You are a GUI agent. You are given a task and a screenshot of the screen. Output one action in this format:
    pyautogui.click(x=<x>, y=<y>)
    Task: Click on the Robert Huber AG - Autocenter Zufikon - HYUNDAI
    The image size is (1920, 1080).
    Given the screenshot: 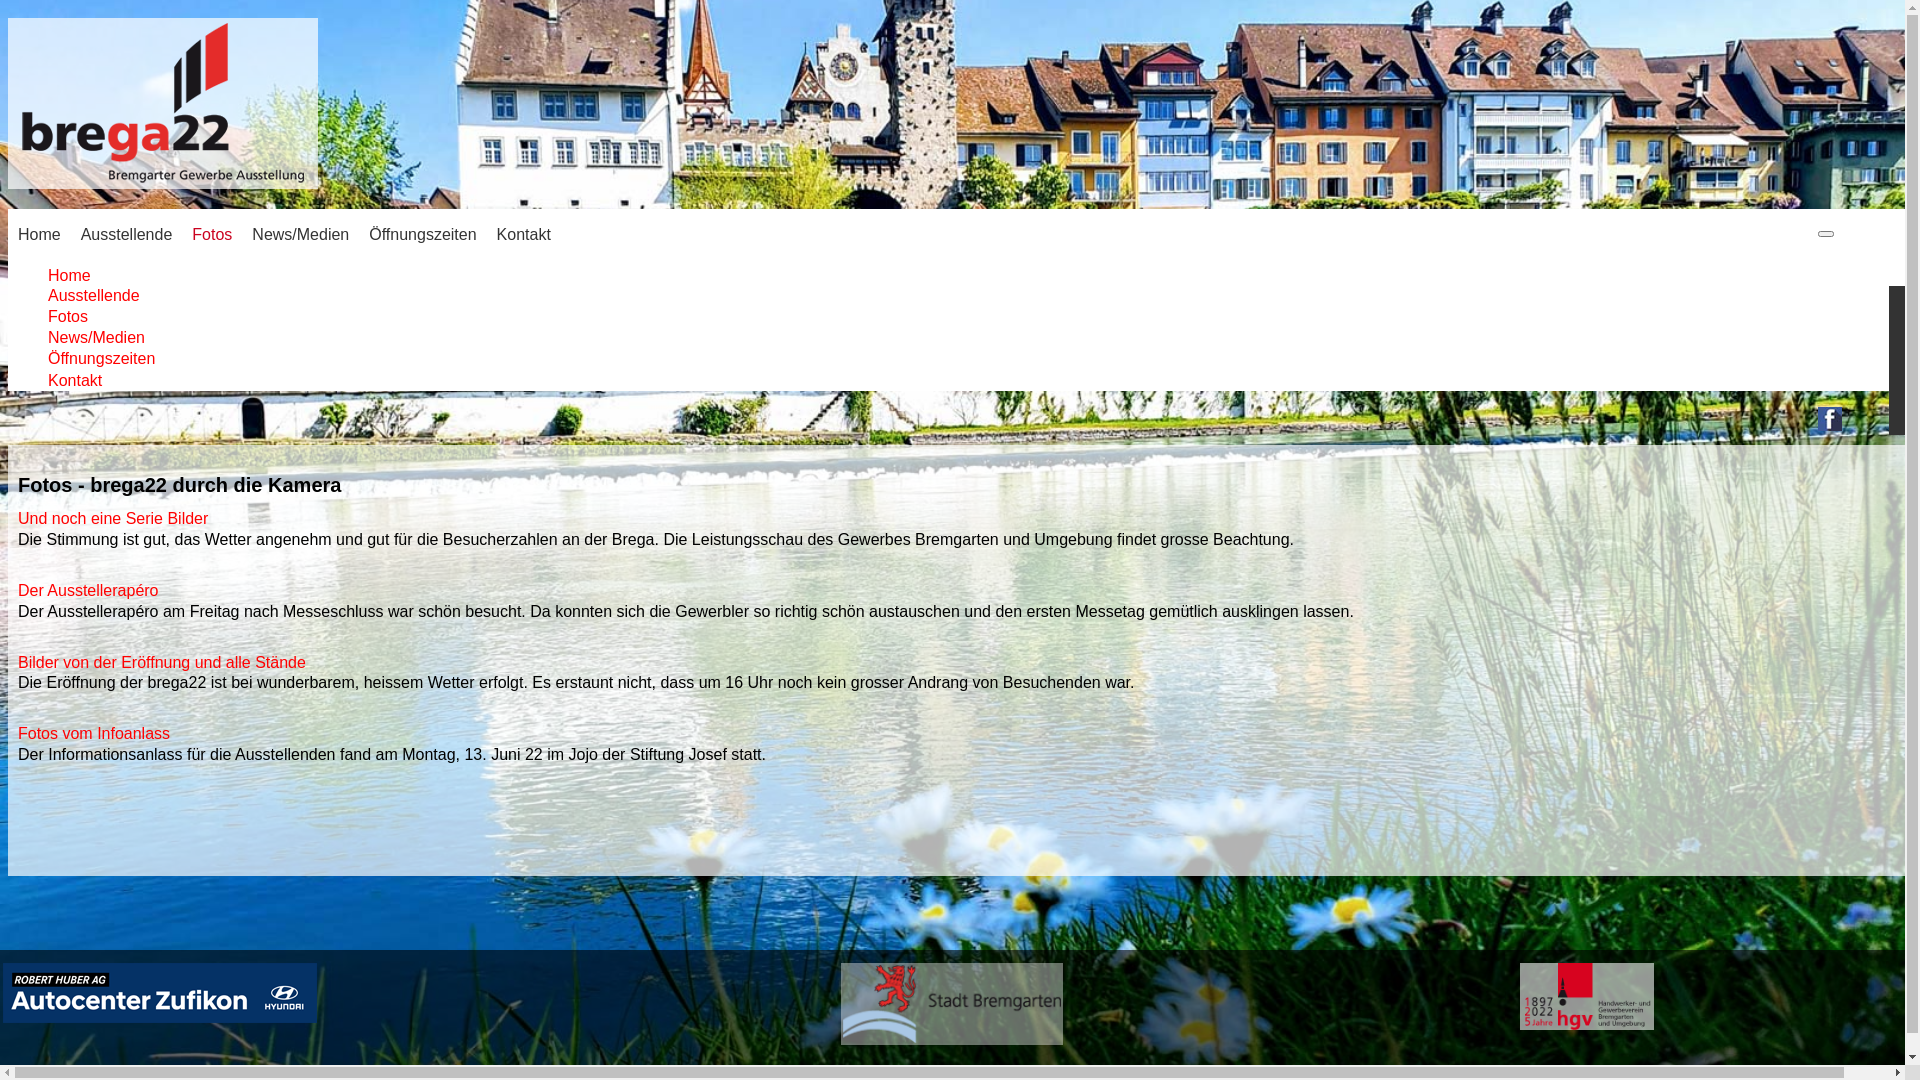 What is the action you would take?
    pyautogui.click(x=160, y=993)
    